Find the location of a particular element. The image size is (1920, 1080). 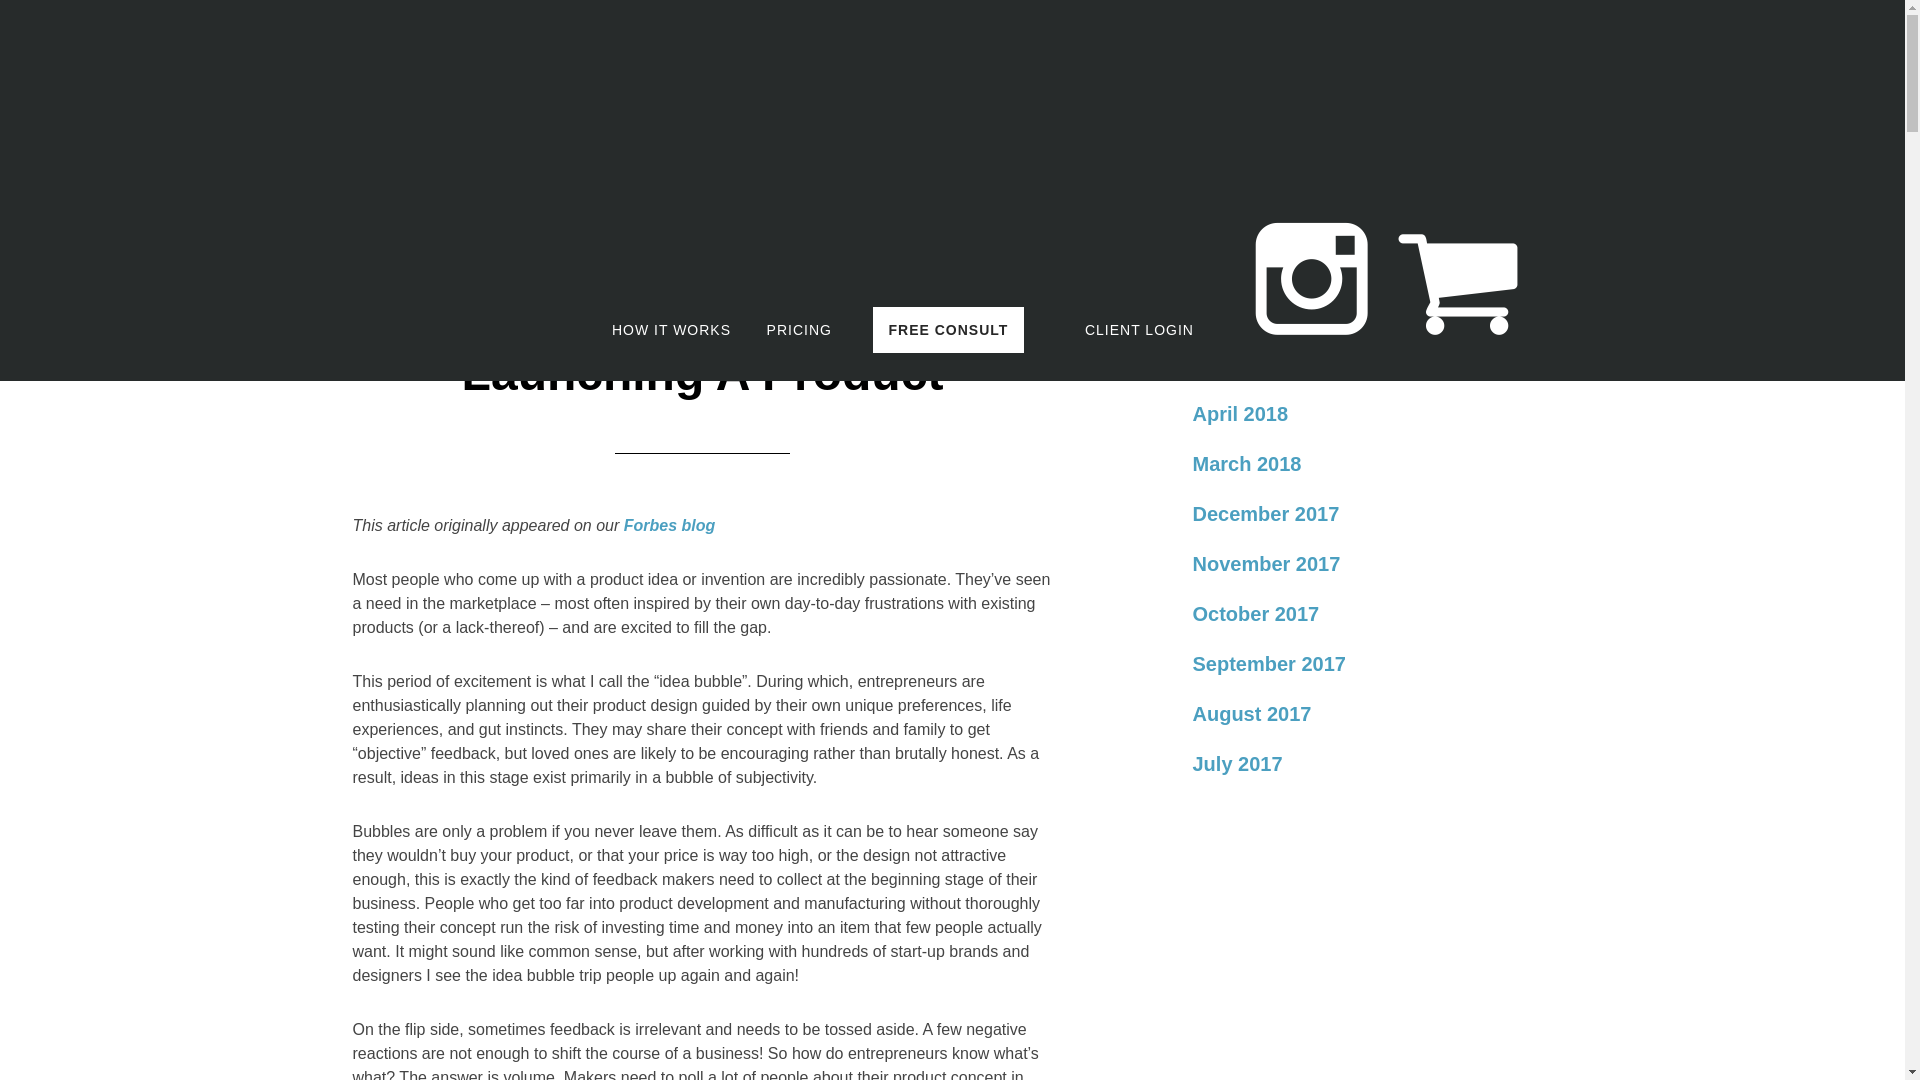

LEARN TO MAKE A PRODUCT is located at coordinates (502, 87).